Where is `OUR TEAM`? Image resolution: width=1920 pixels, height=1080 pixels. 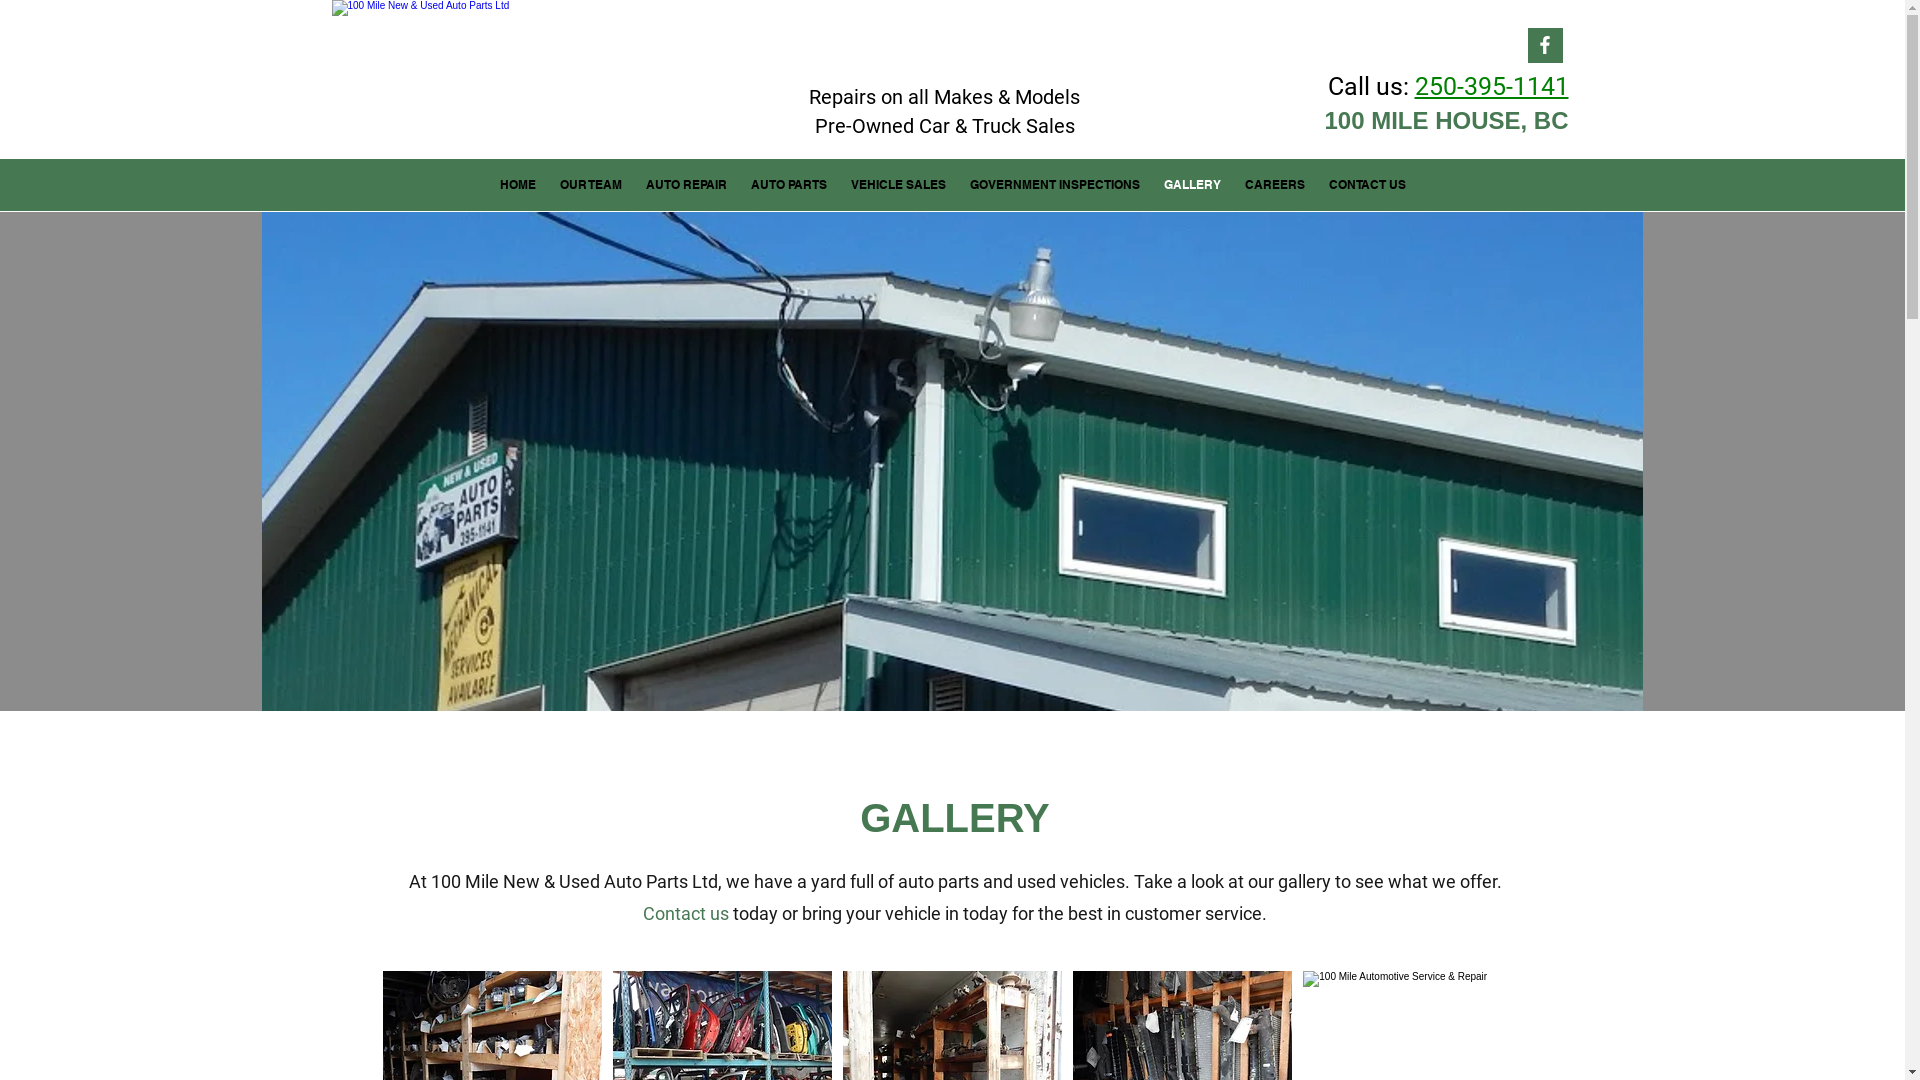 OUR TEAM is located at coordinates (591, 185).